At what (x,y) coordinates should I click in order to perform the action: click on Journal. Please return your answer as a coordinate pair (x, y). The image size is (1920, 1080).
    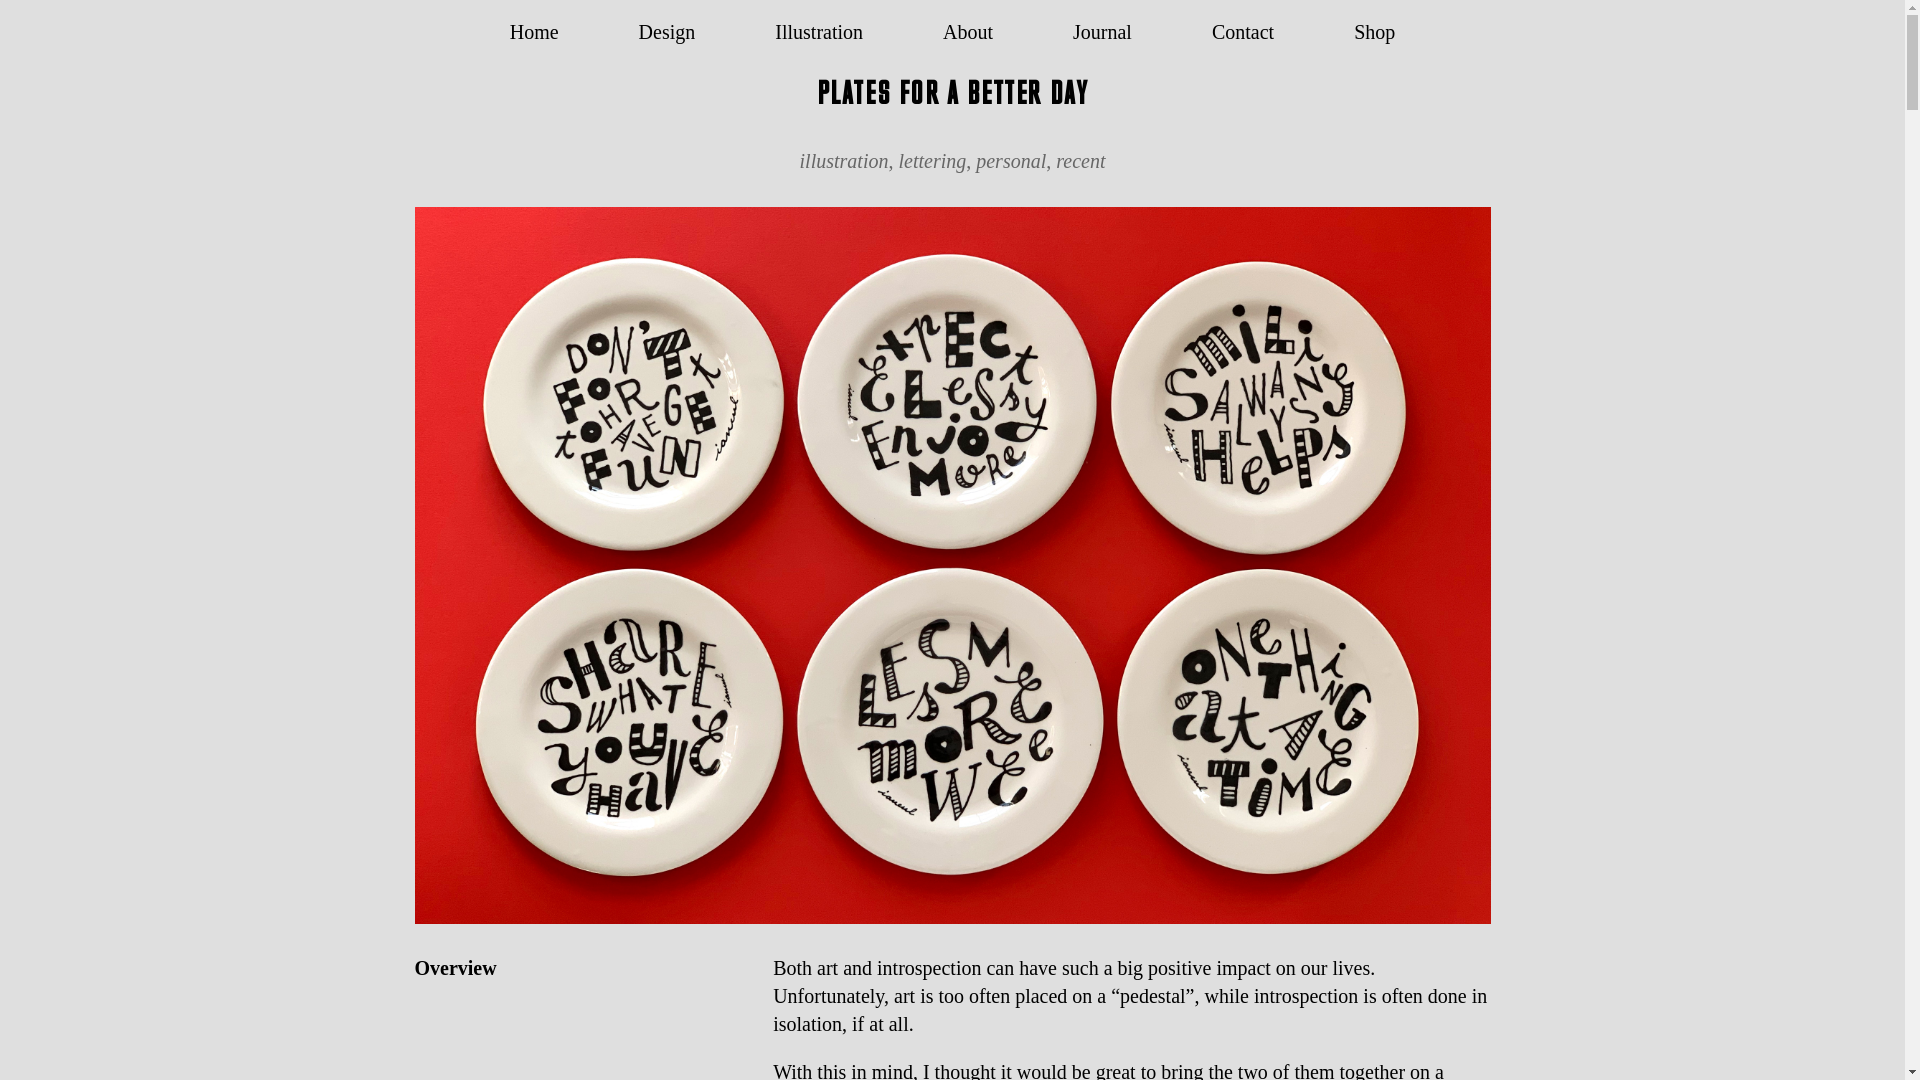
    Looking at the image, I should click on (1102, 32).